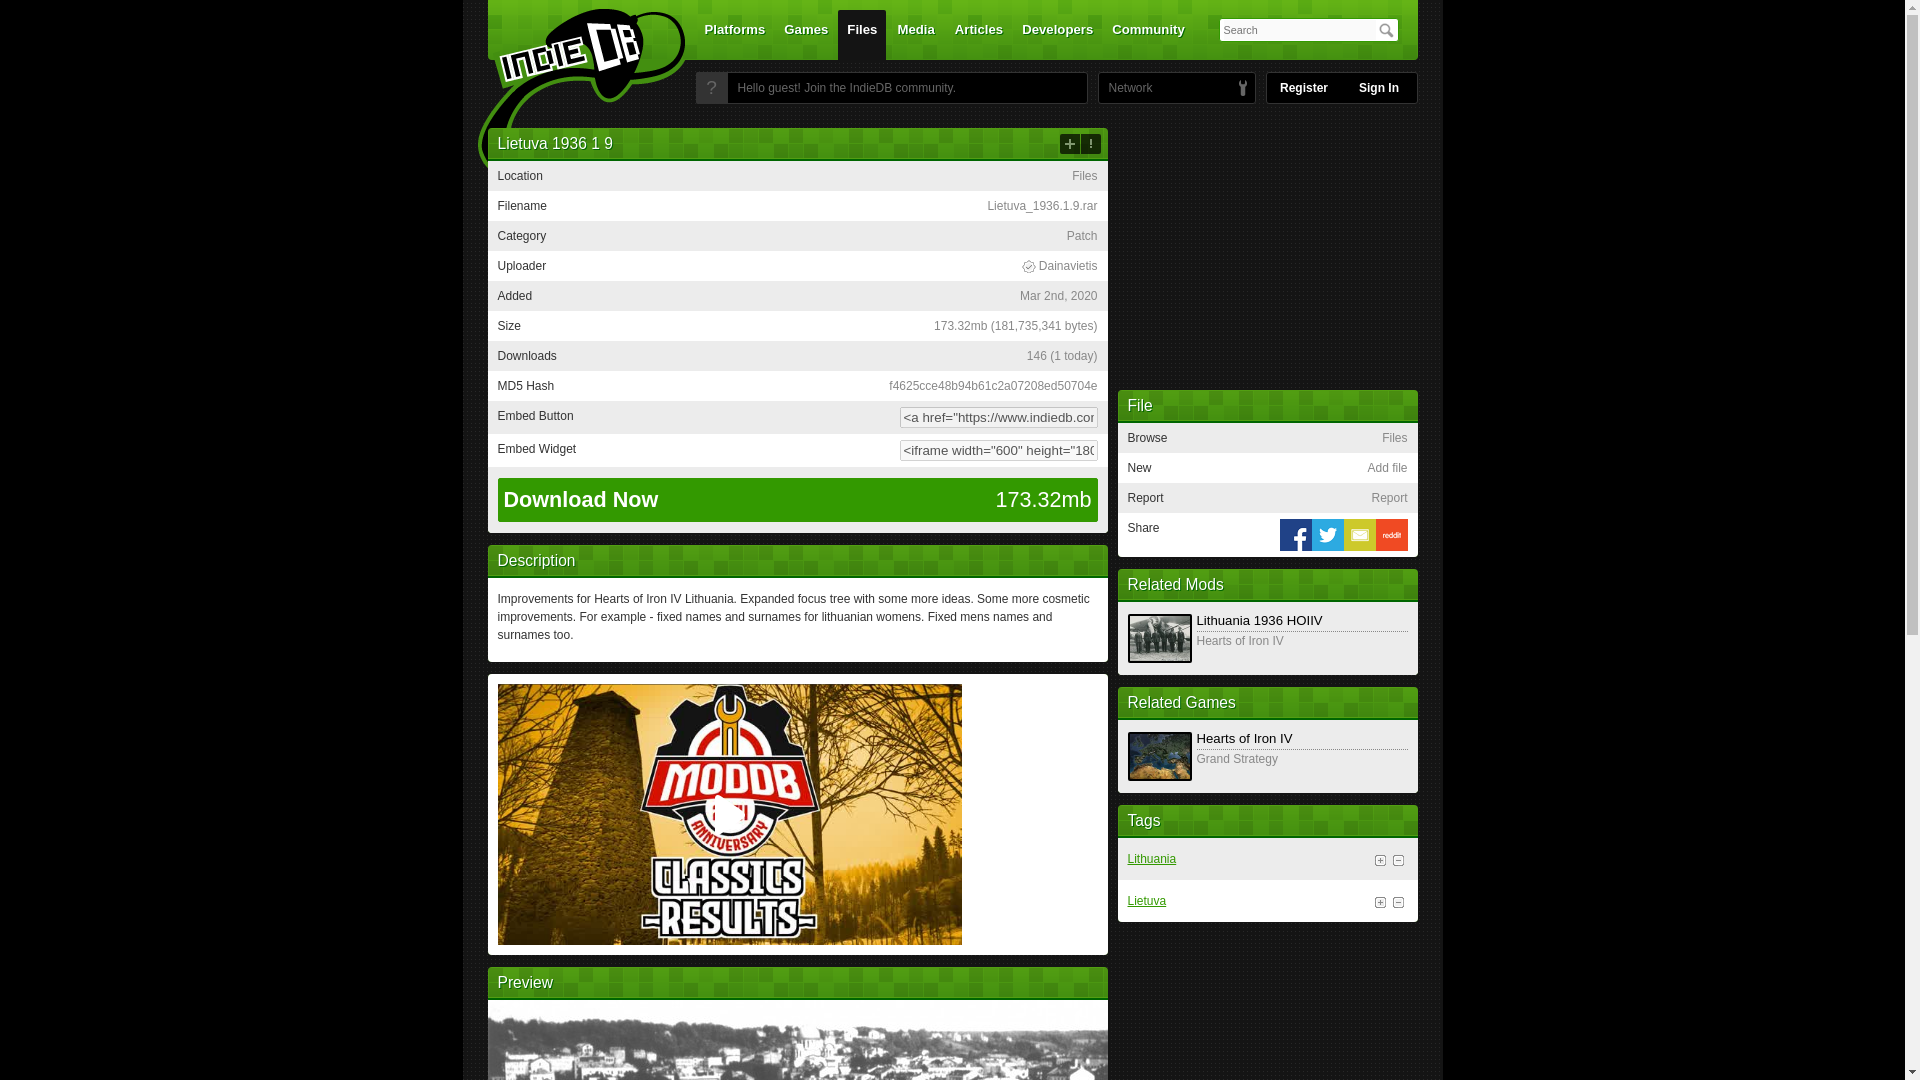 The height and width of the screenshot is (1080, 1920). I want to click on Search IndieDB, so click(1386, 30).